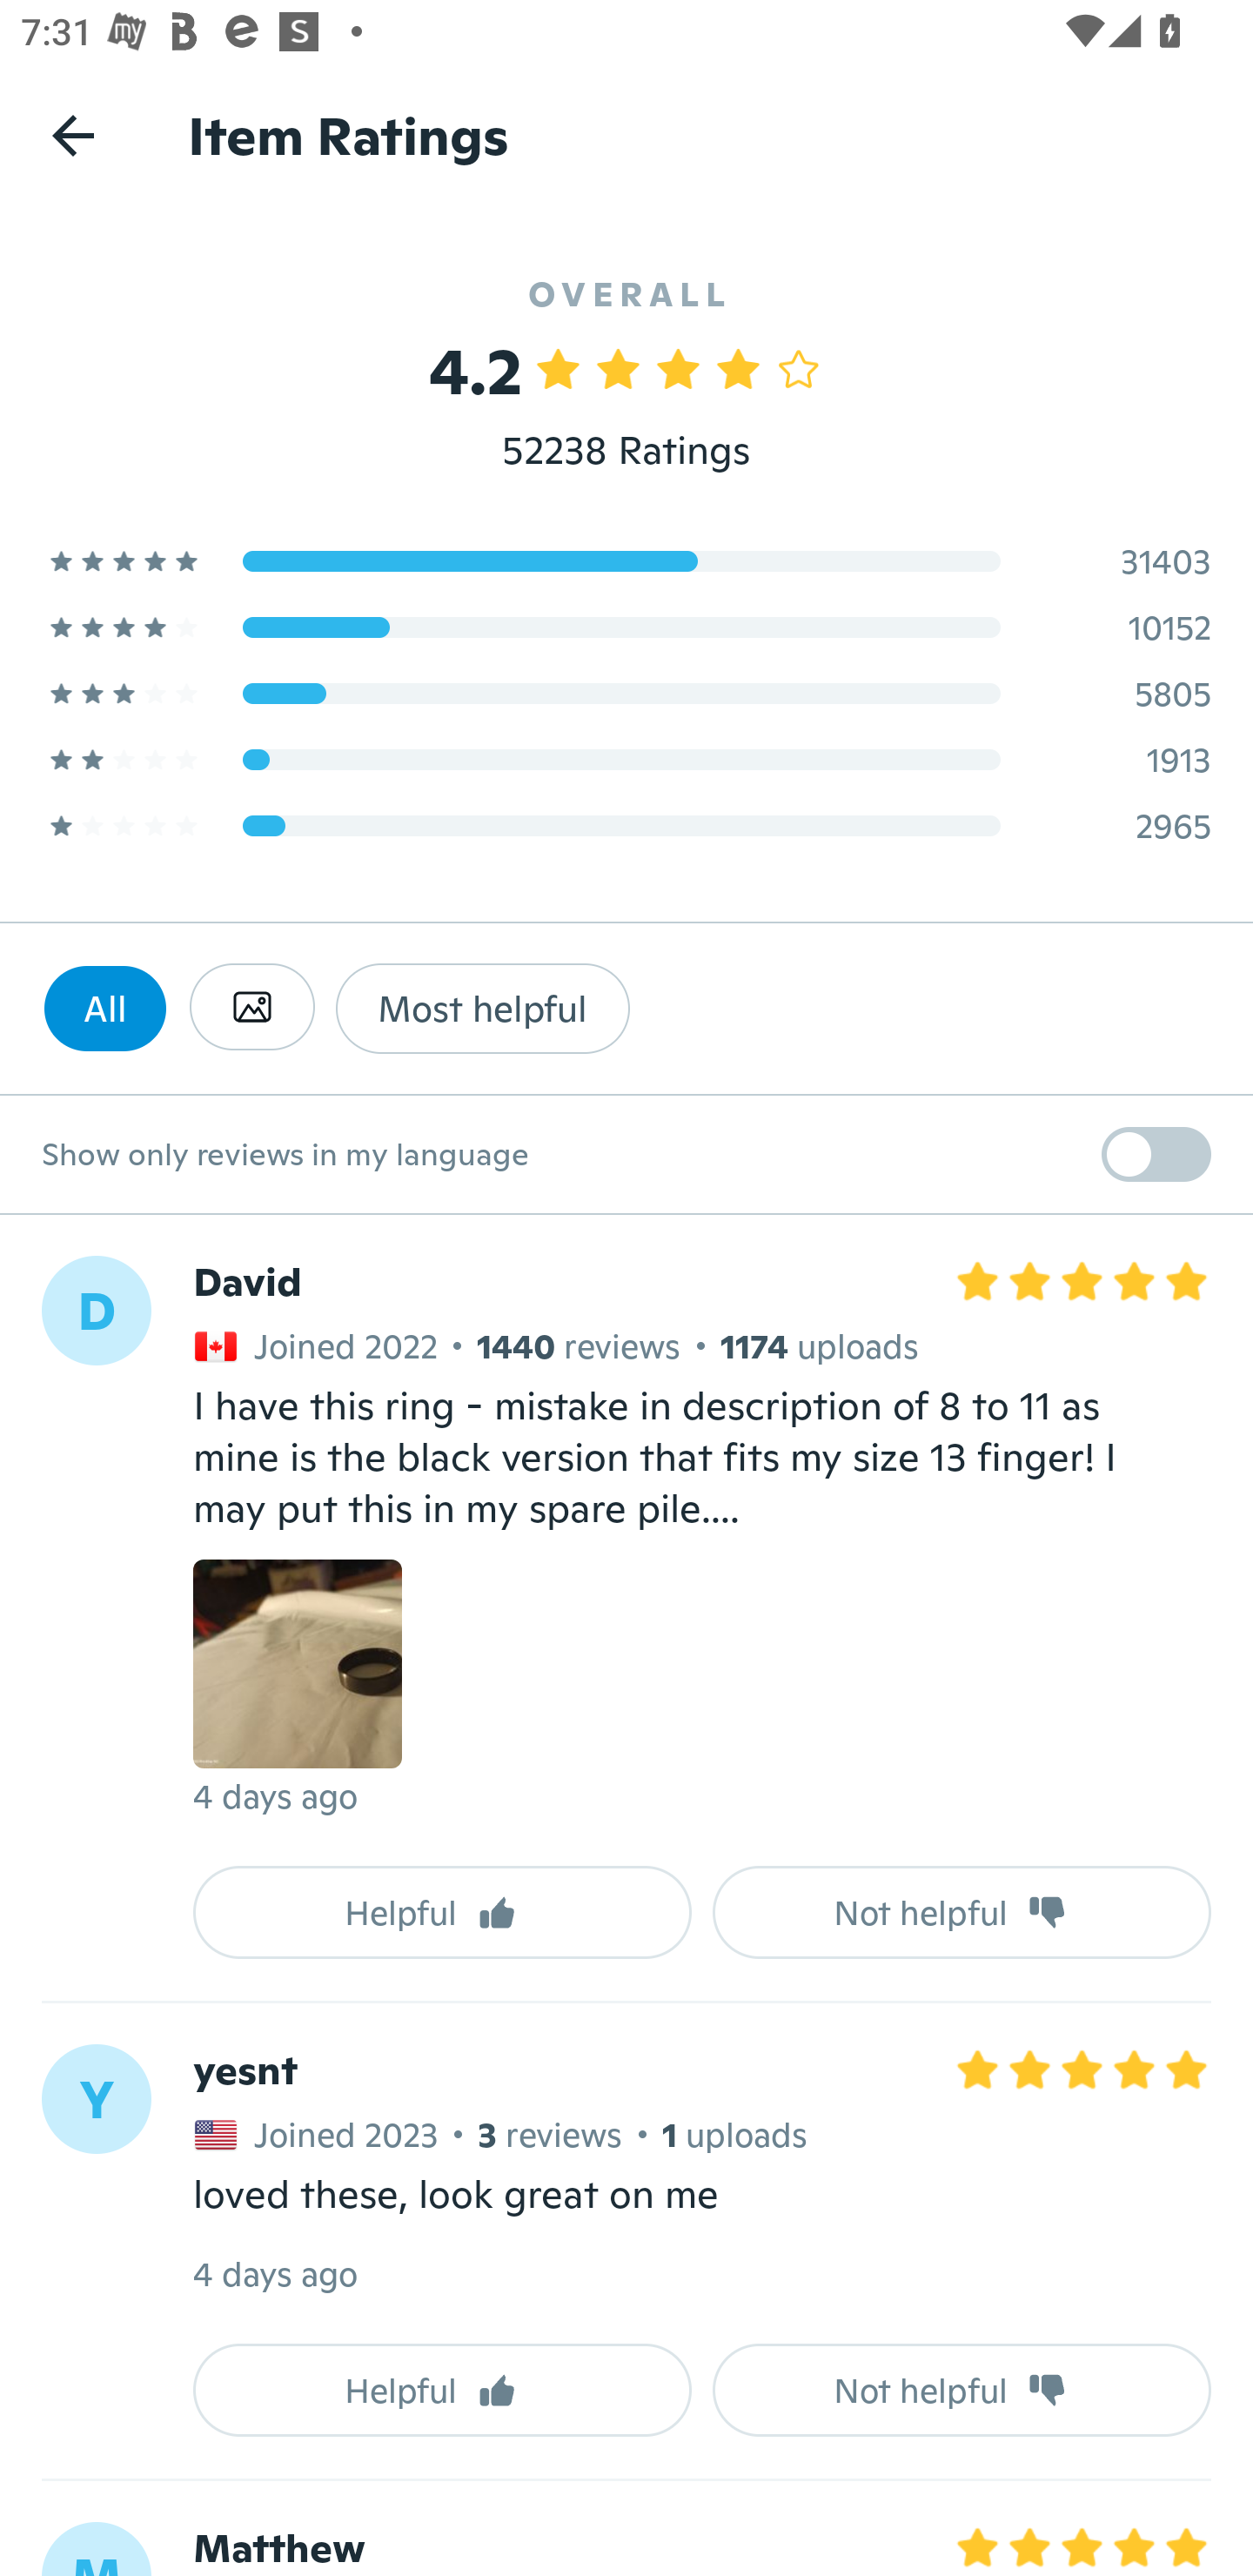  What do you see at coordinates (962, 2390) in the screenshot?
I see `Not helpful` at bounding box center [962, 2390].